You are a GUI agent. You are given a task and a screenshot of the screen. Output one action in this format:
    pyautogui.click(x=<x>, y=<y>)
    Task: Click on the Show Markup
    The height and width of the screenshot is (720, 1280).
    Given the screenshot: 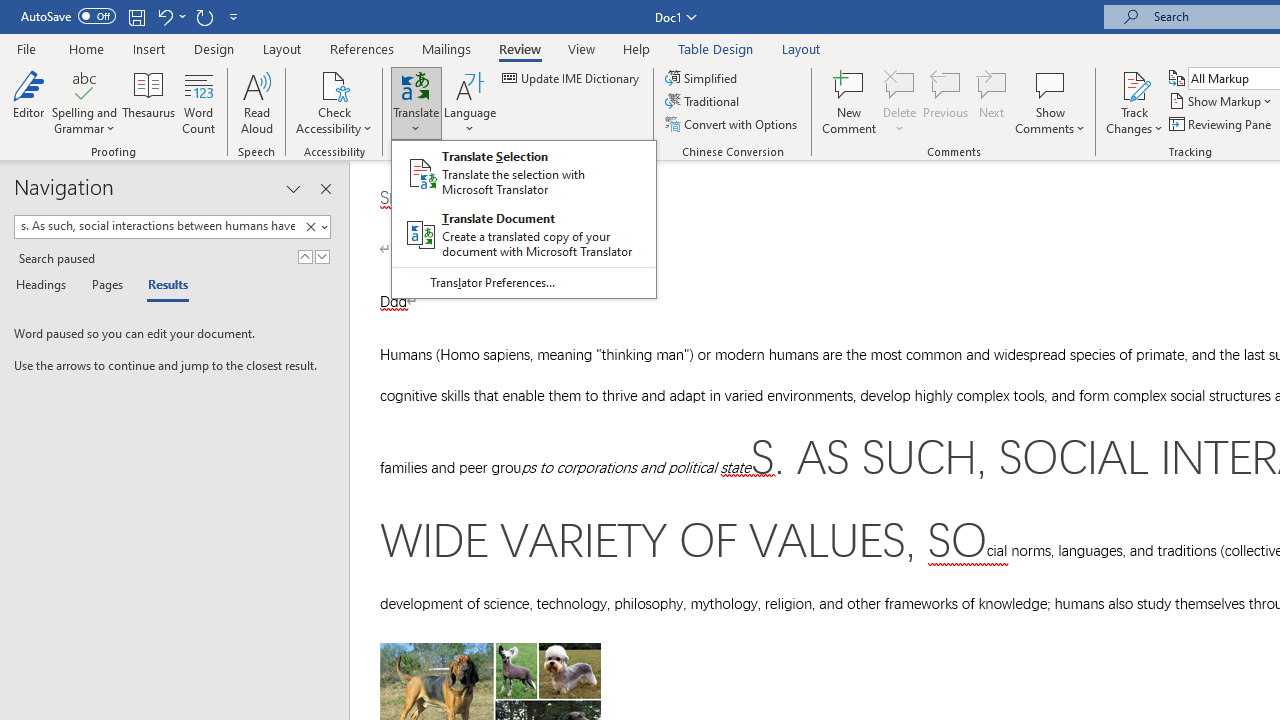 What is the action you would take?
    pyautogui.click(x=1222, y=102)
    